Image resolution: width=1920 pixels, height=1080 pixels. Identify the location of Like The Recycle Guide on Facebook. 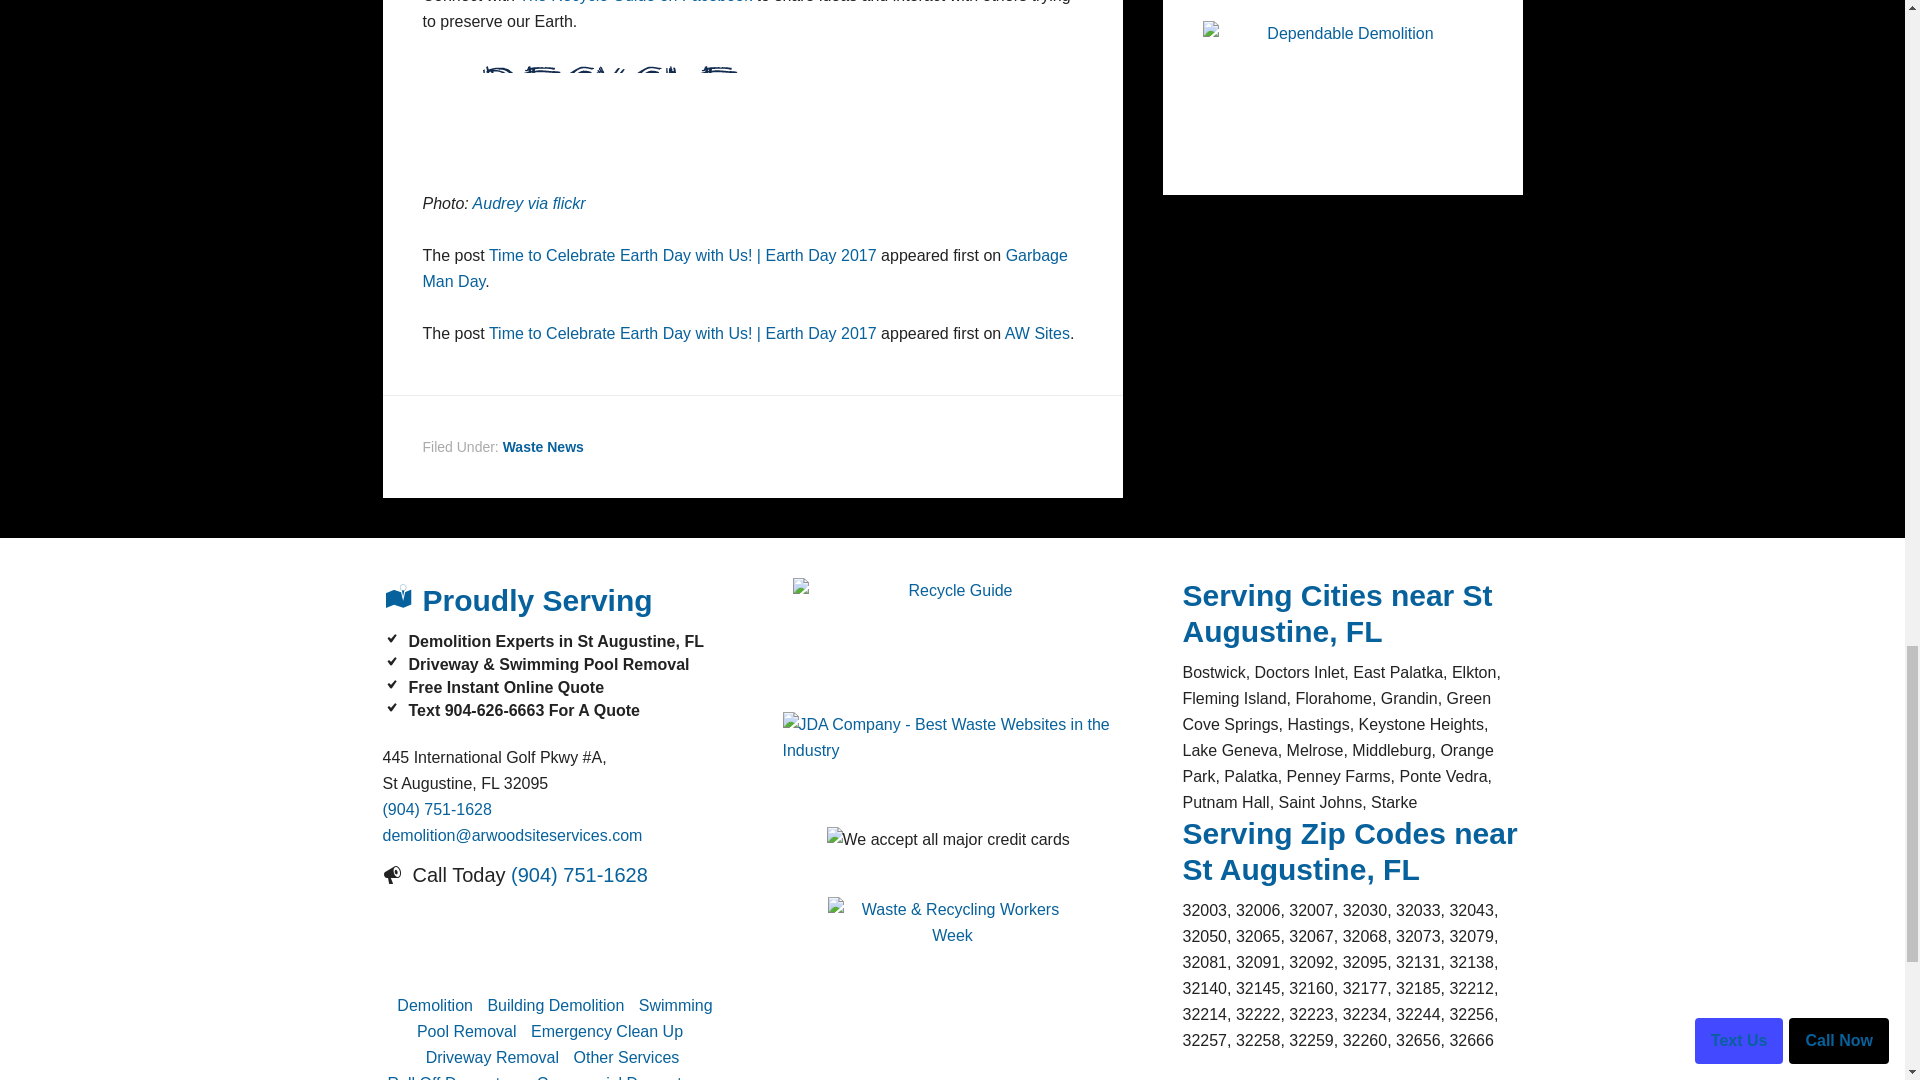
(635, 2).